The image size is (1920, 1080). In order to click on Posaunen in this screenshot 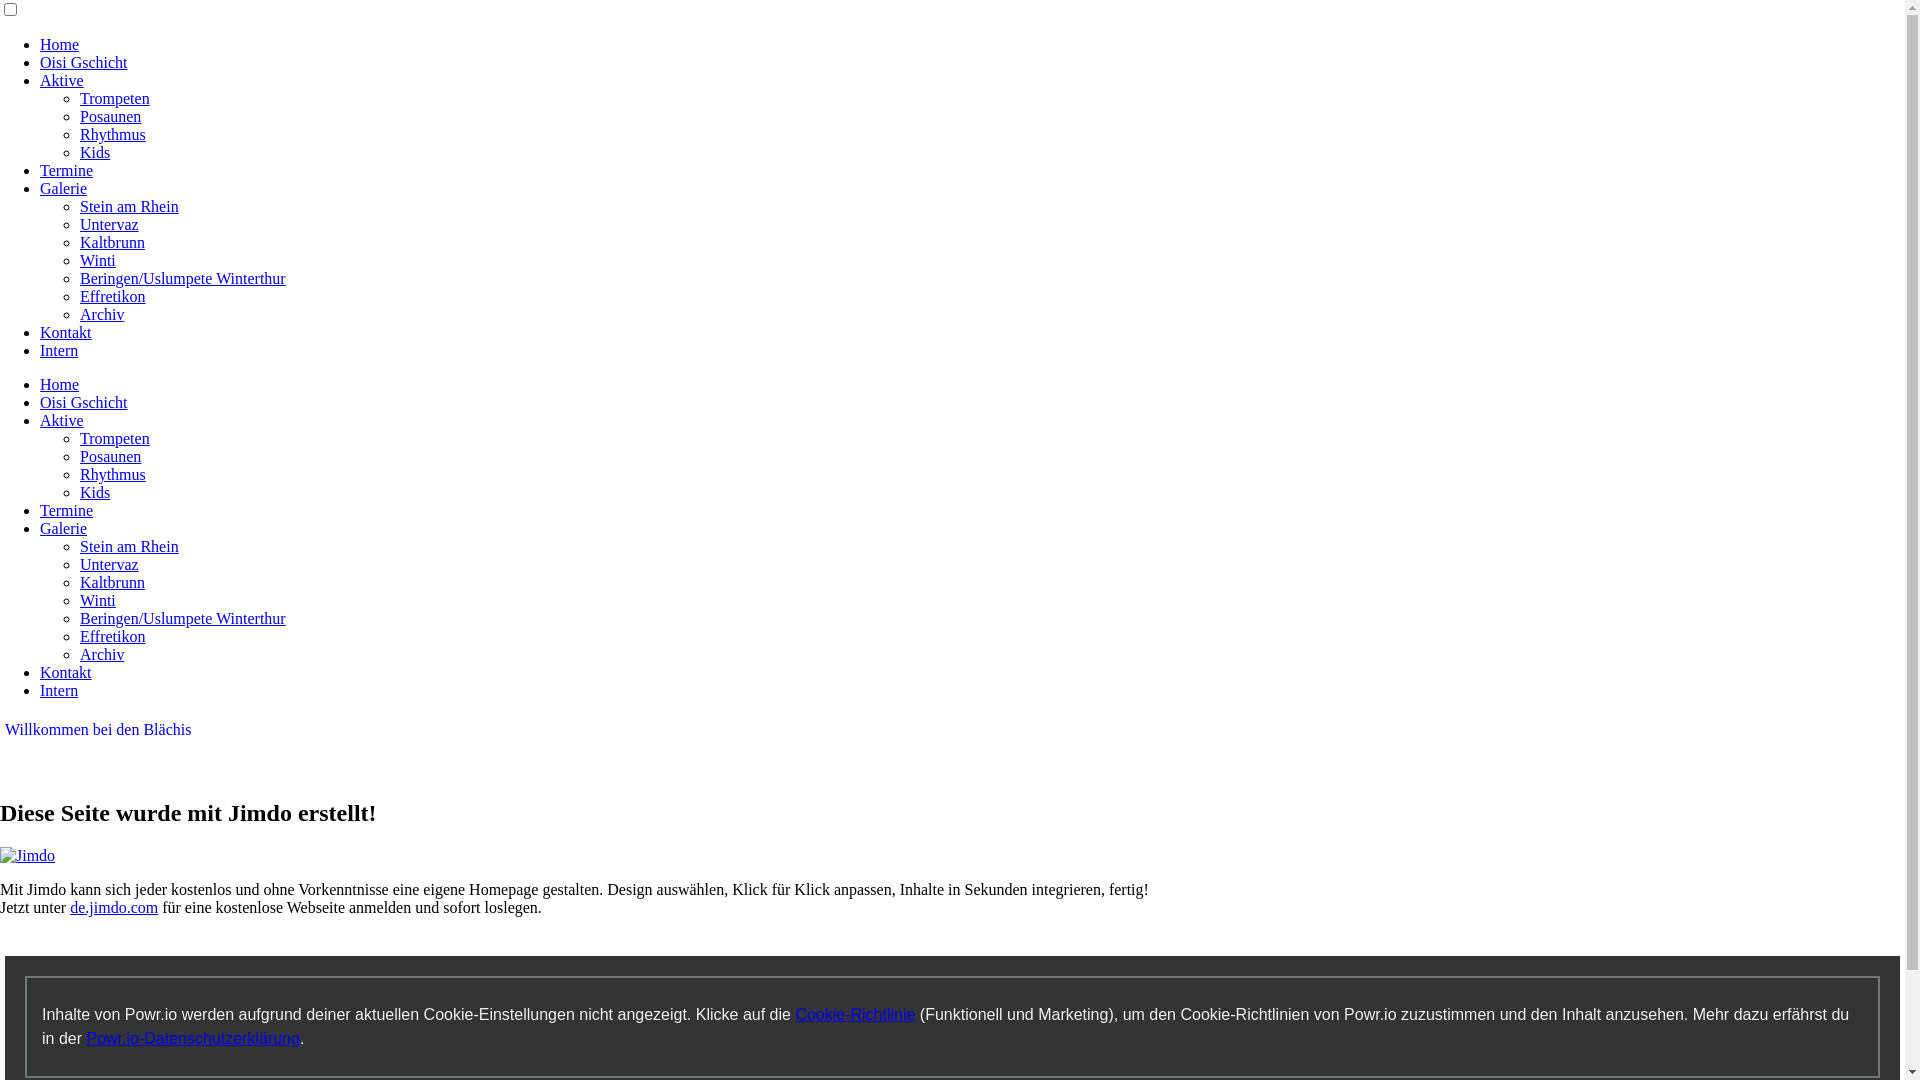, I will do `click(110, 116)`.